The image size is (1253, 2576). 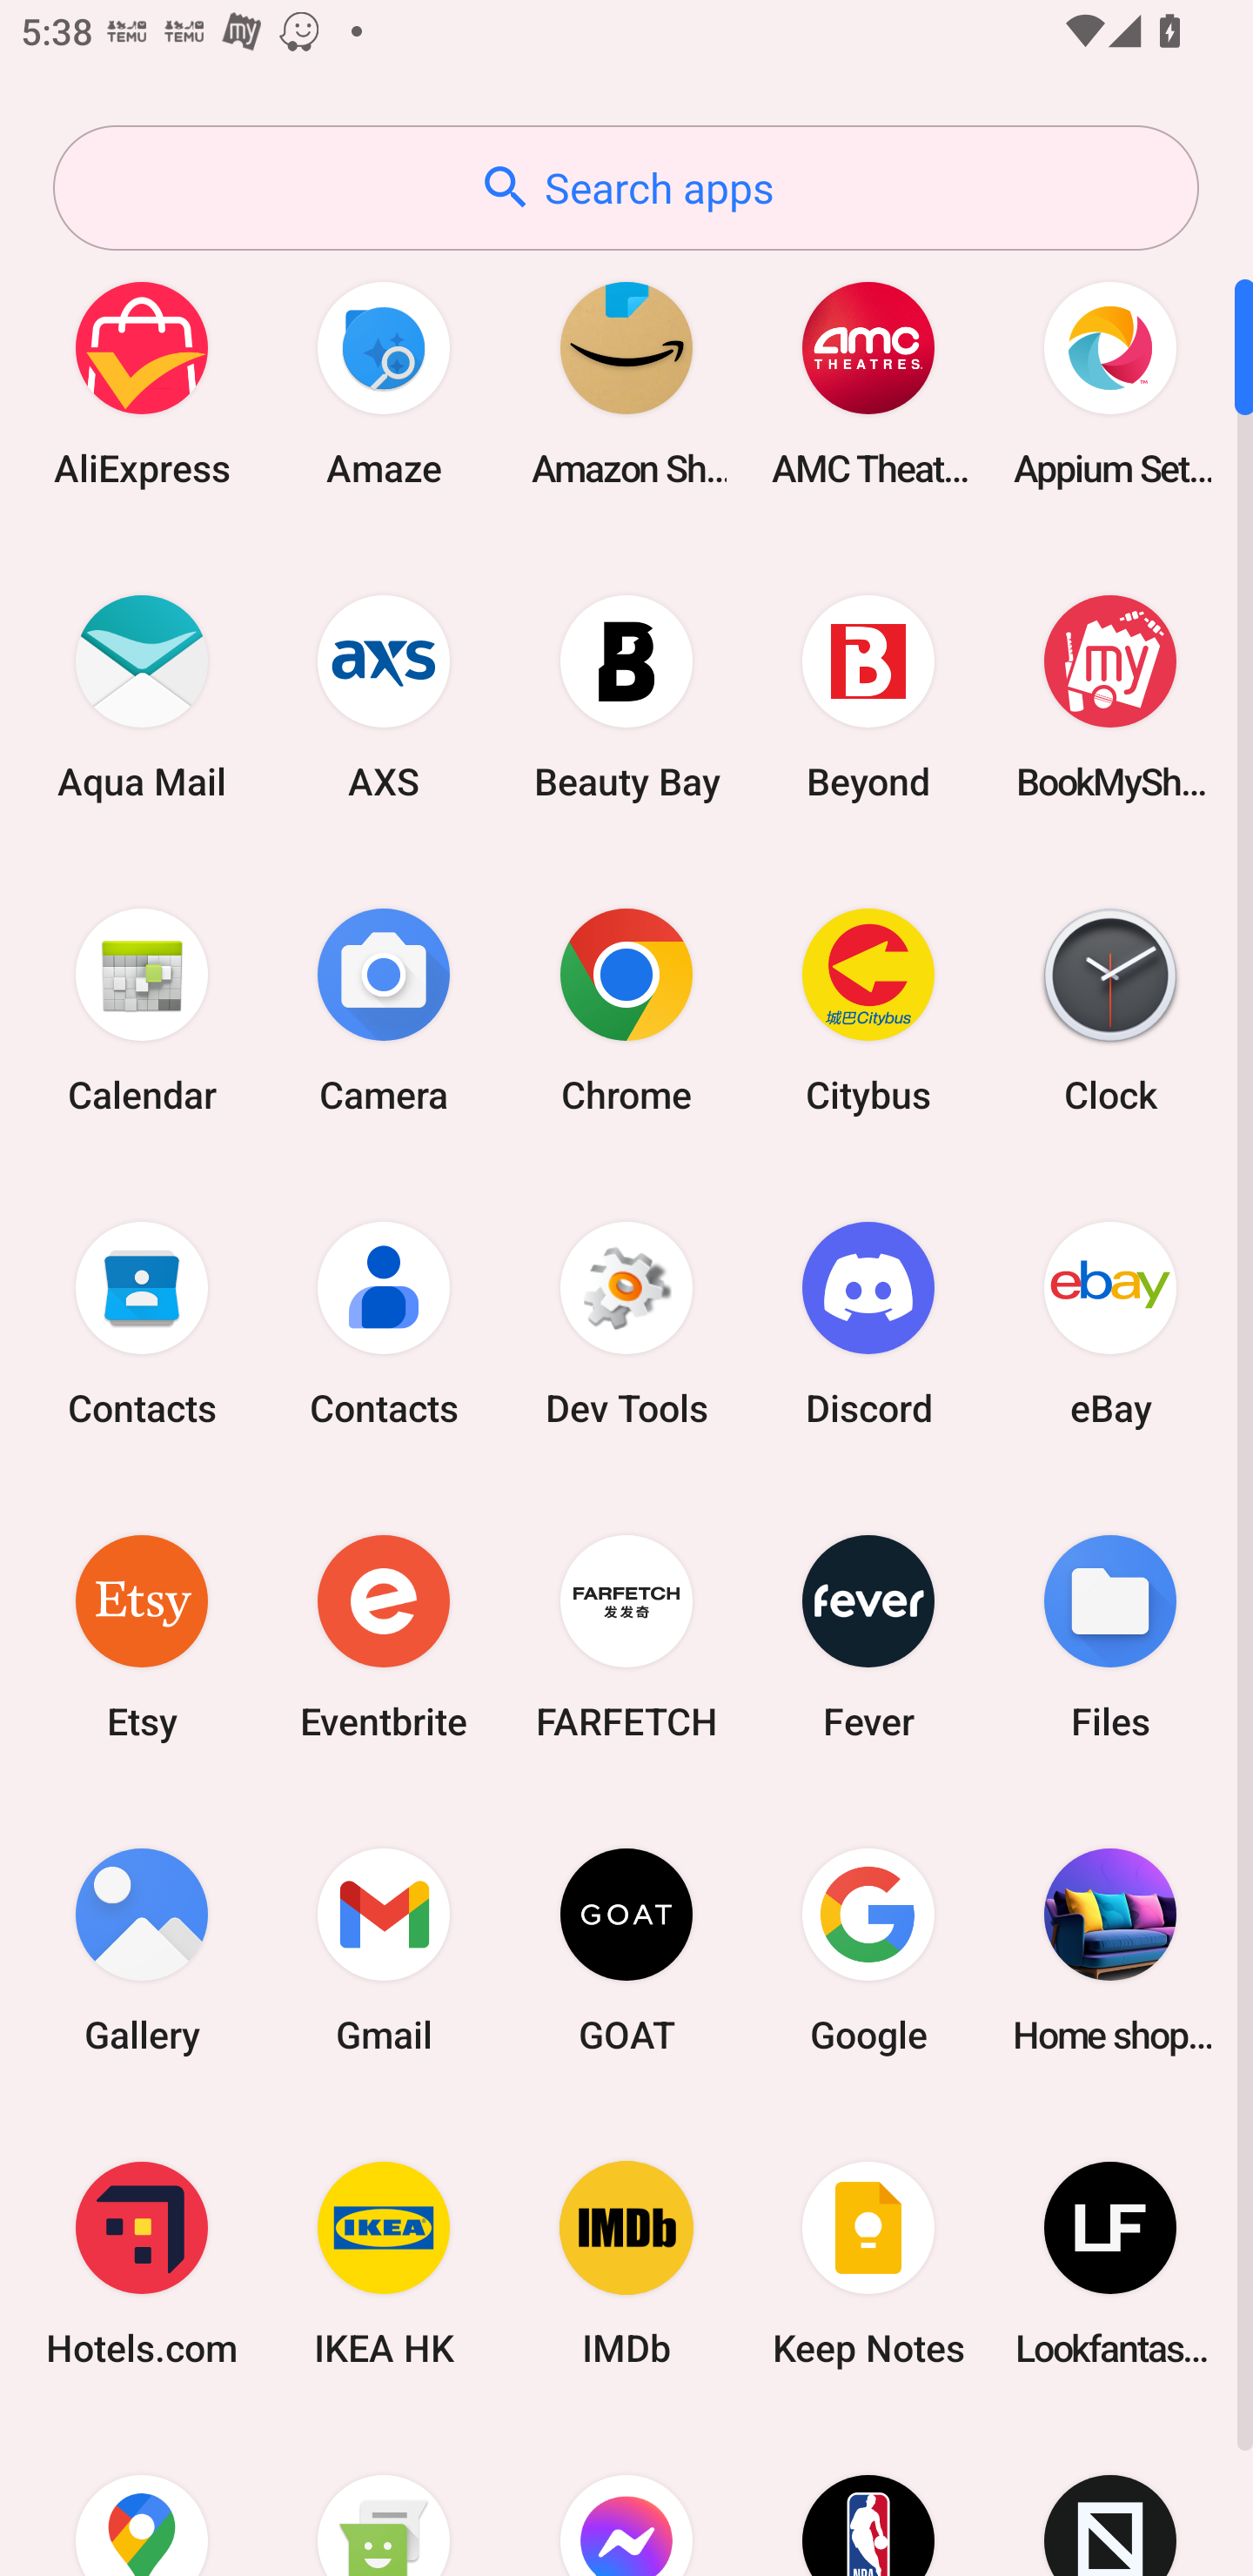 I want to click on NBA, so click(x=868, y=2499).